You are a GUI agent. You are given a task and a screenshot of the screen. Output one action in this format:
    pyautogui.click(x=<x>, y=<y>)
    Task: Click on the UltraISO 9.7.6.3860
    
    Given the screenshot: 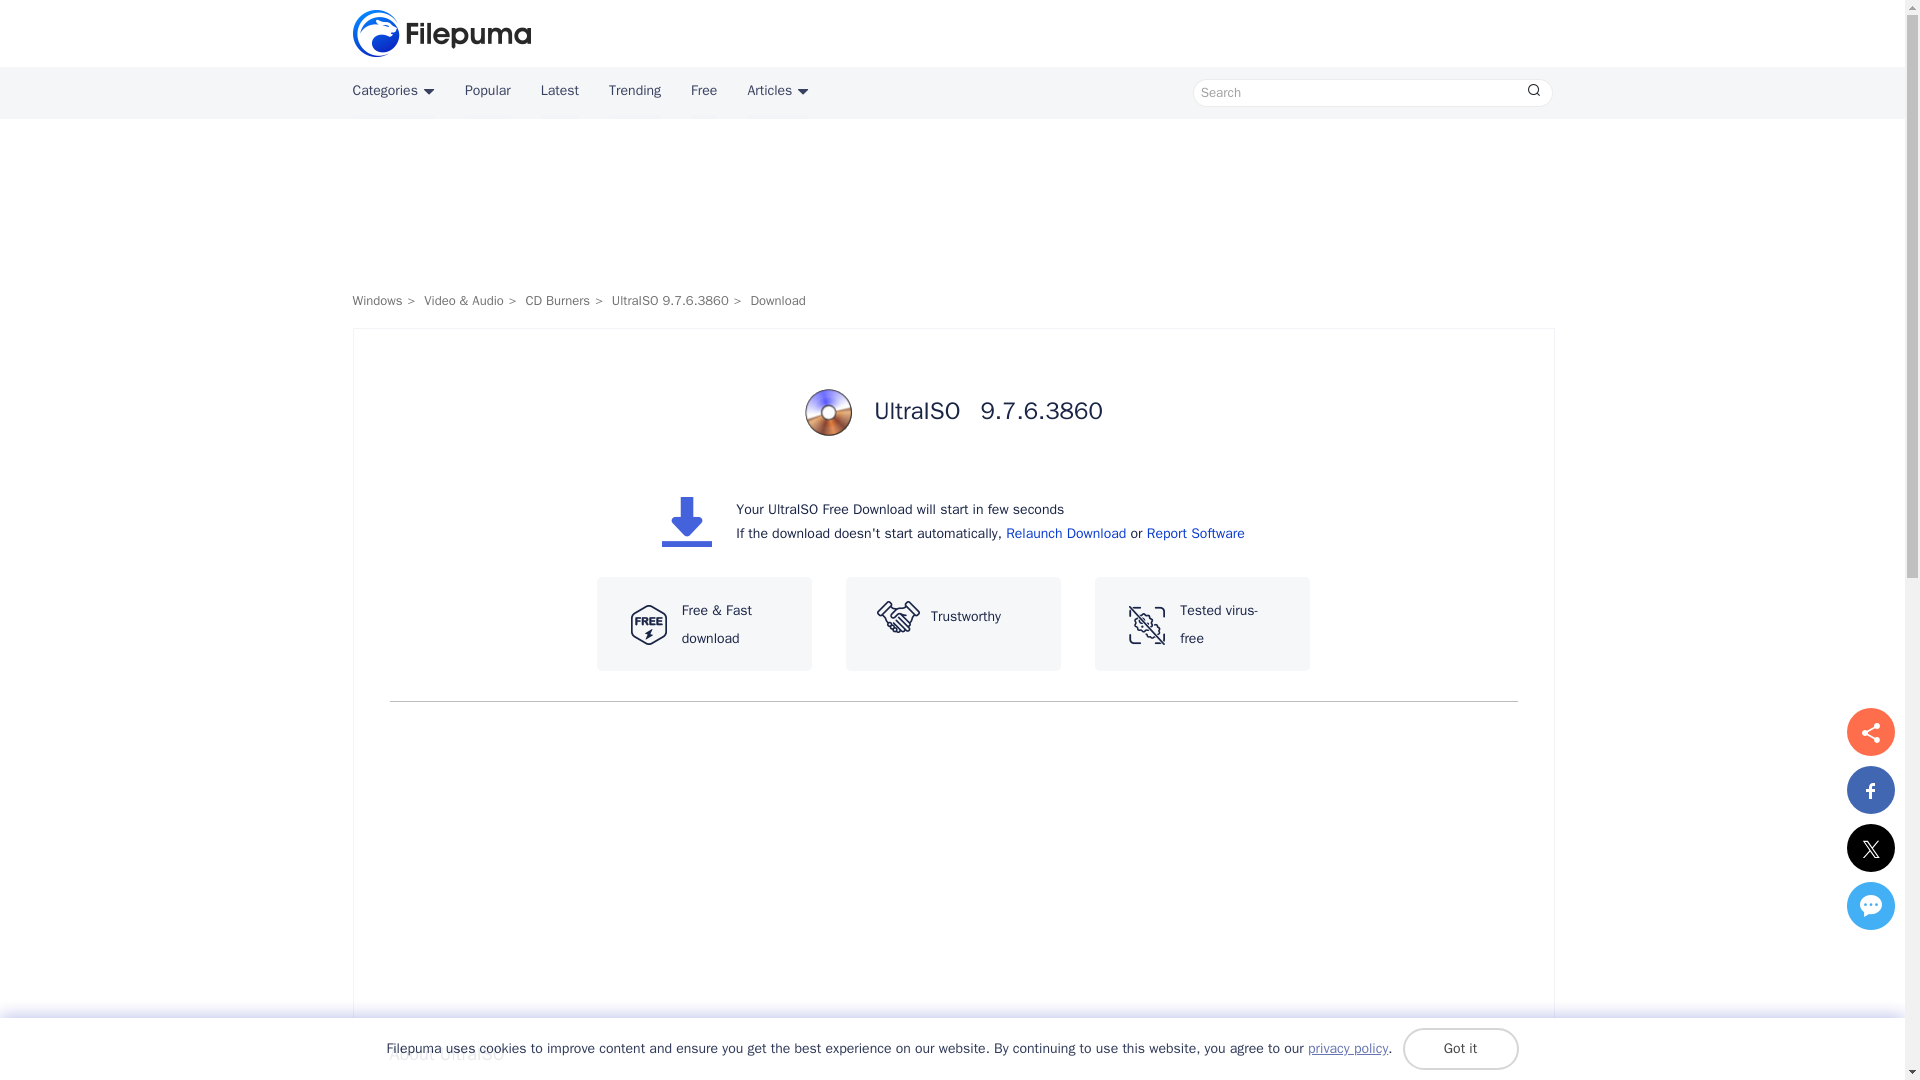 What is the action you would take?
    pyautogui.click(x=670, y=300)
    